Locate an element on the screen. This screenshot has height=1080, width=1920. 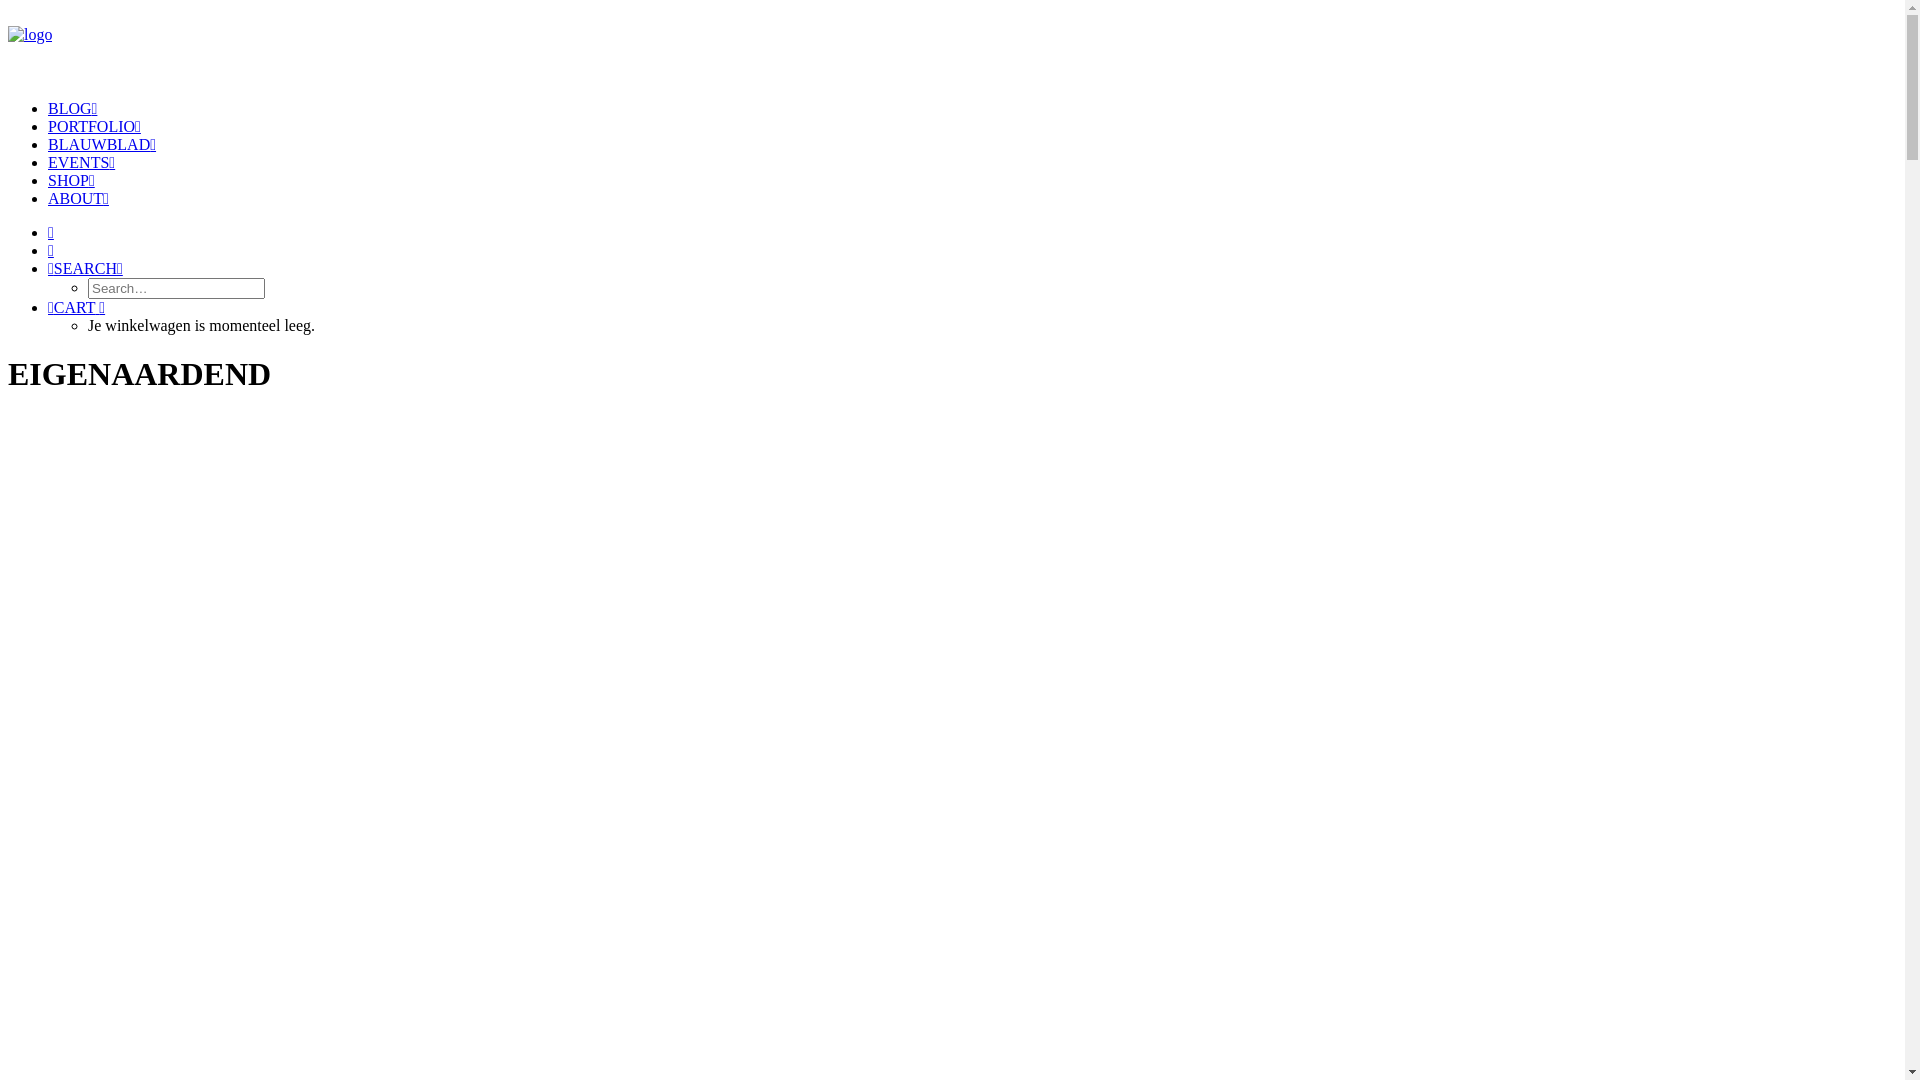
CART is located at coordinates (76, 308).